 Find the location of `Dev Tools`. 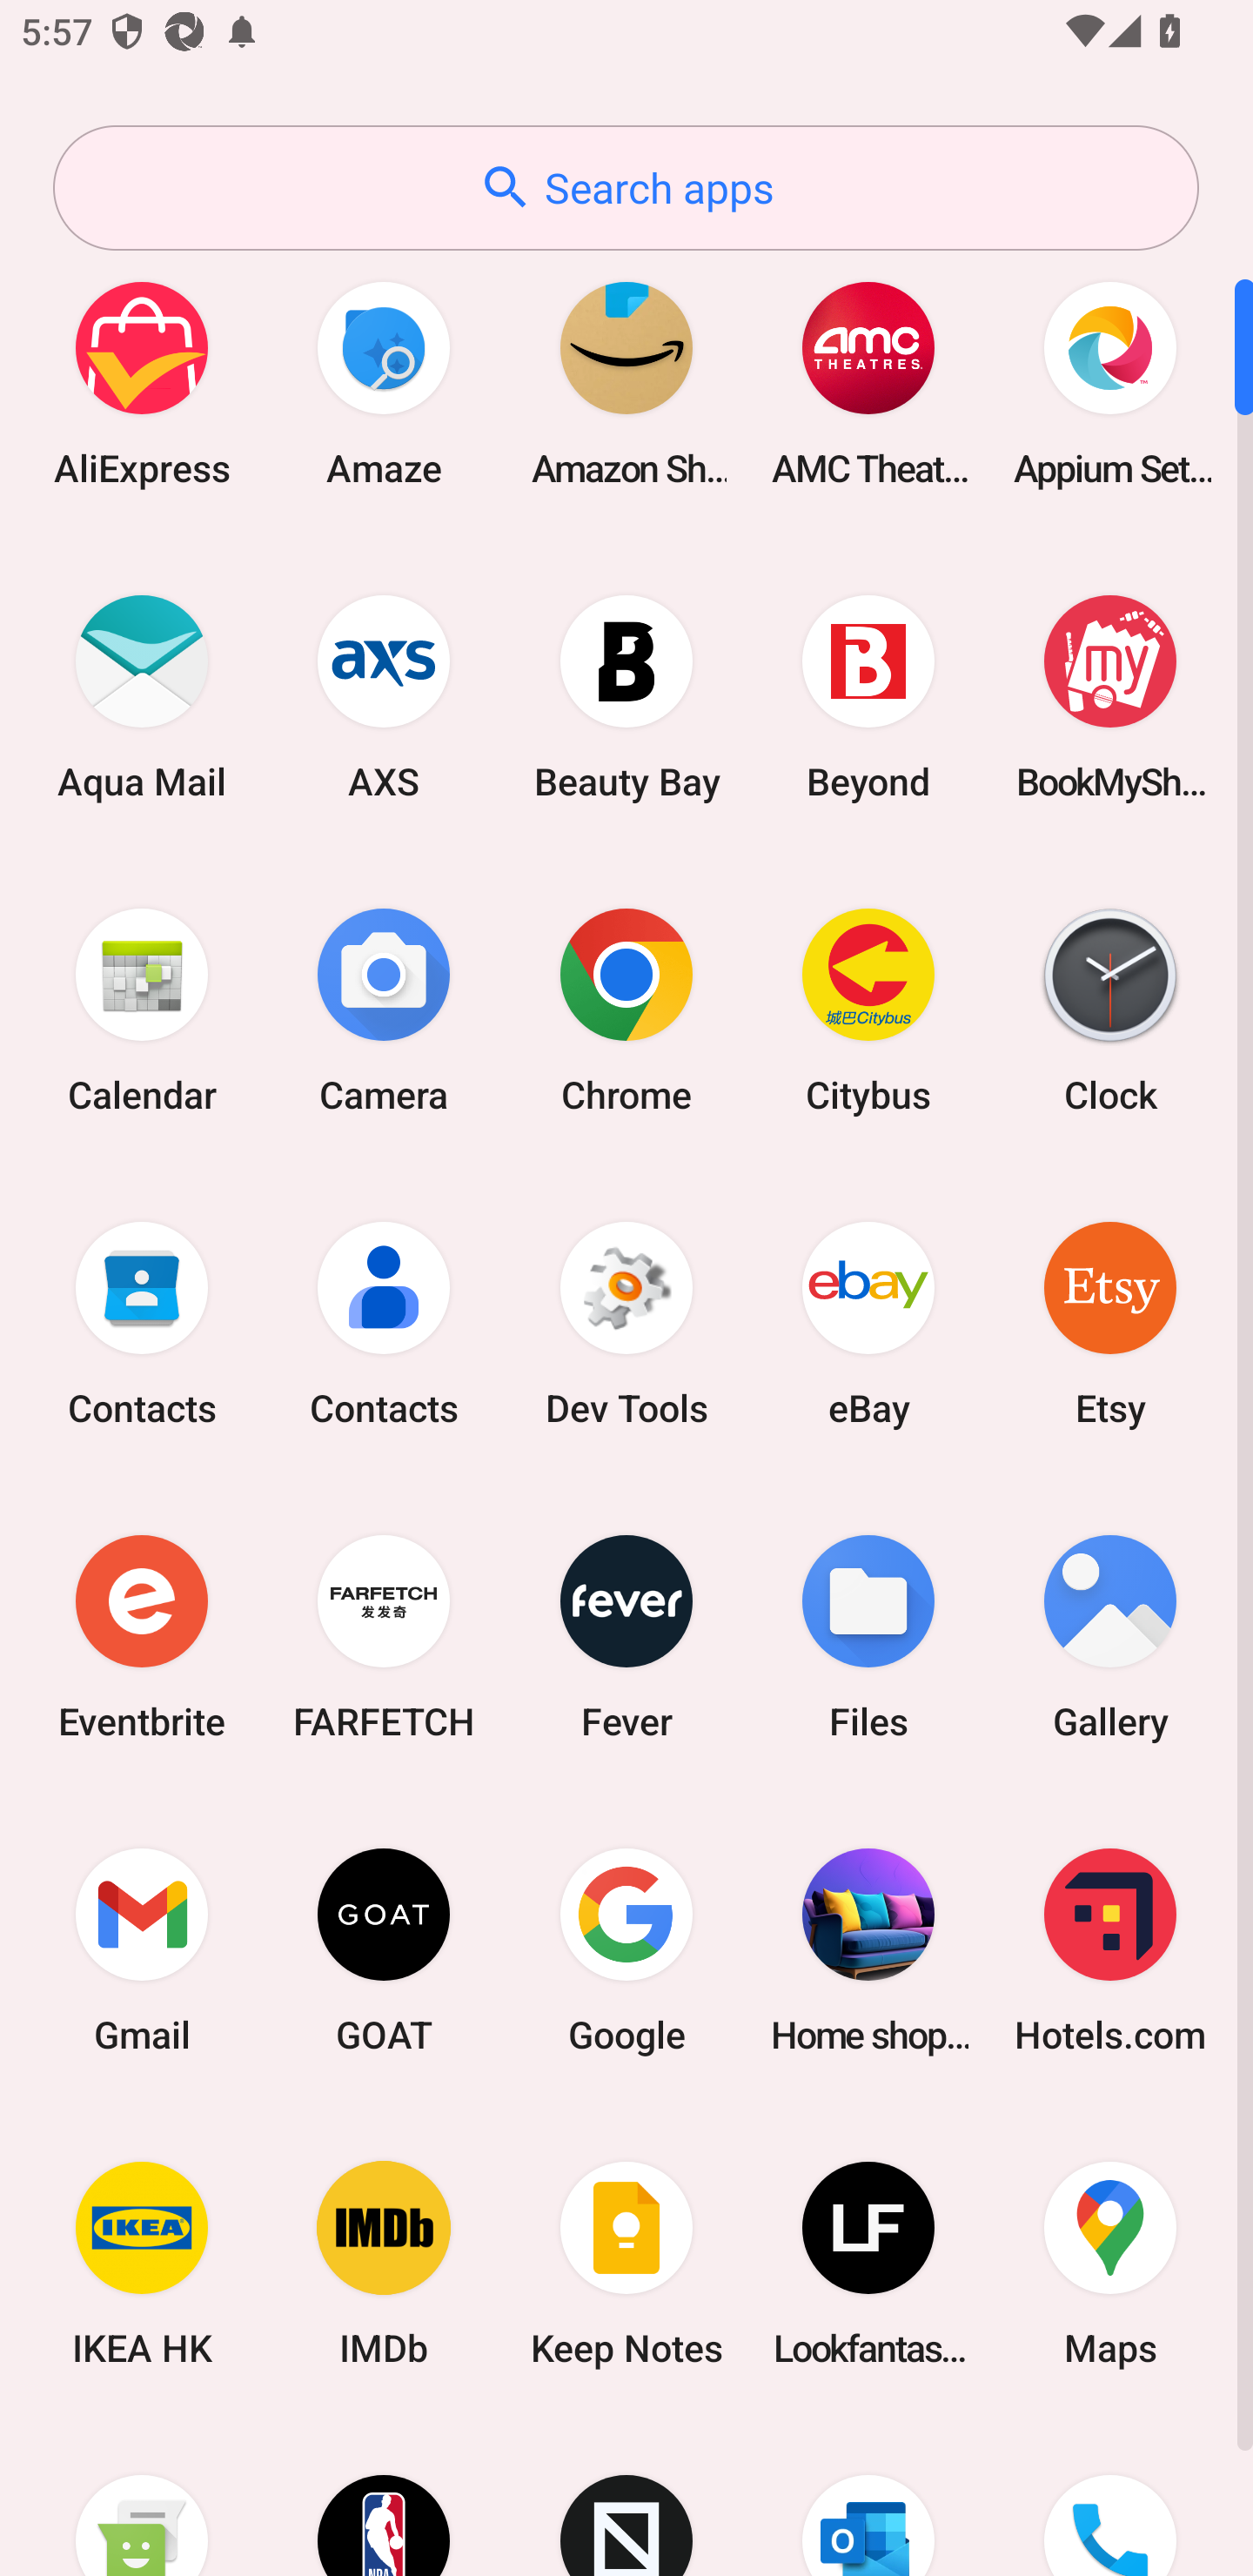

Dev Tools is located at coordinates (626, 1323).